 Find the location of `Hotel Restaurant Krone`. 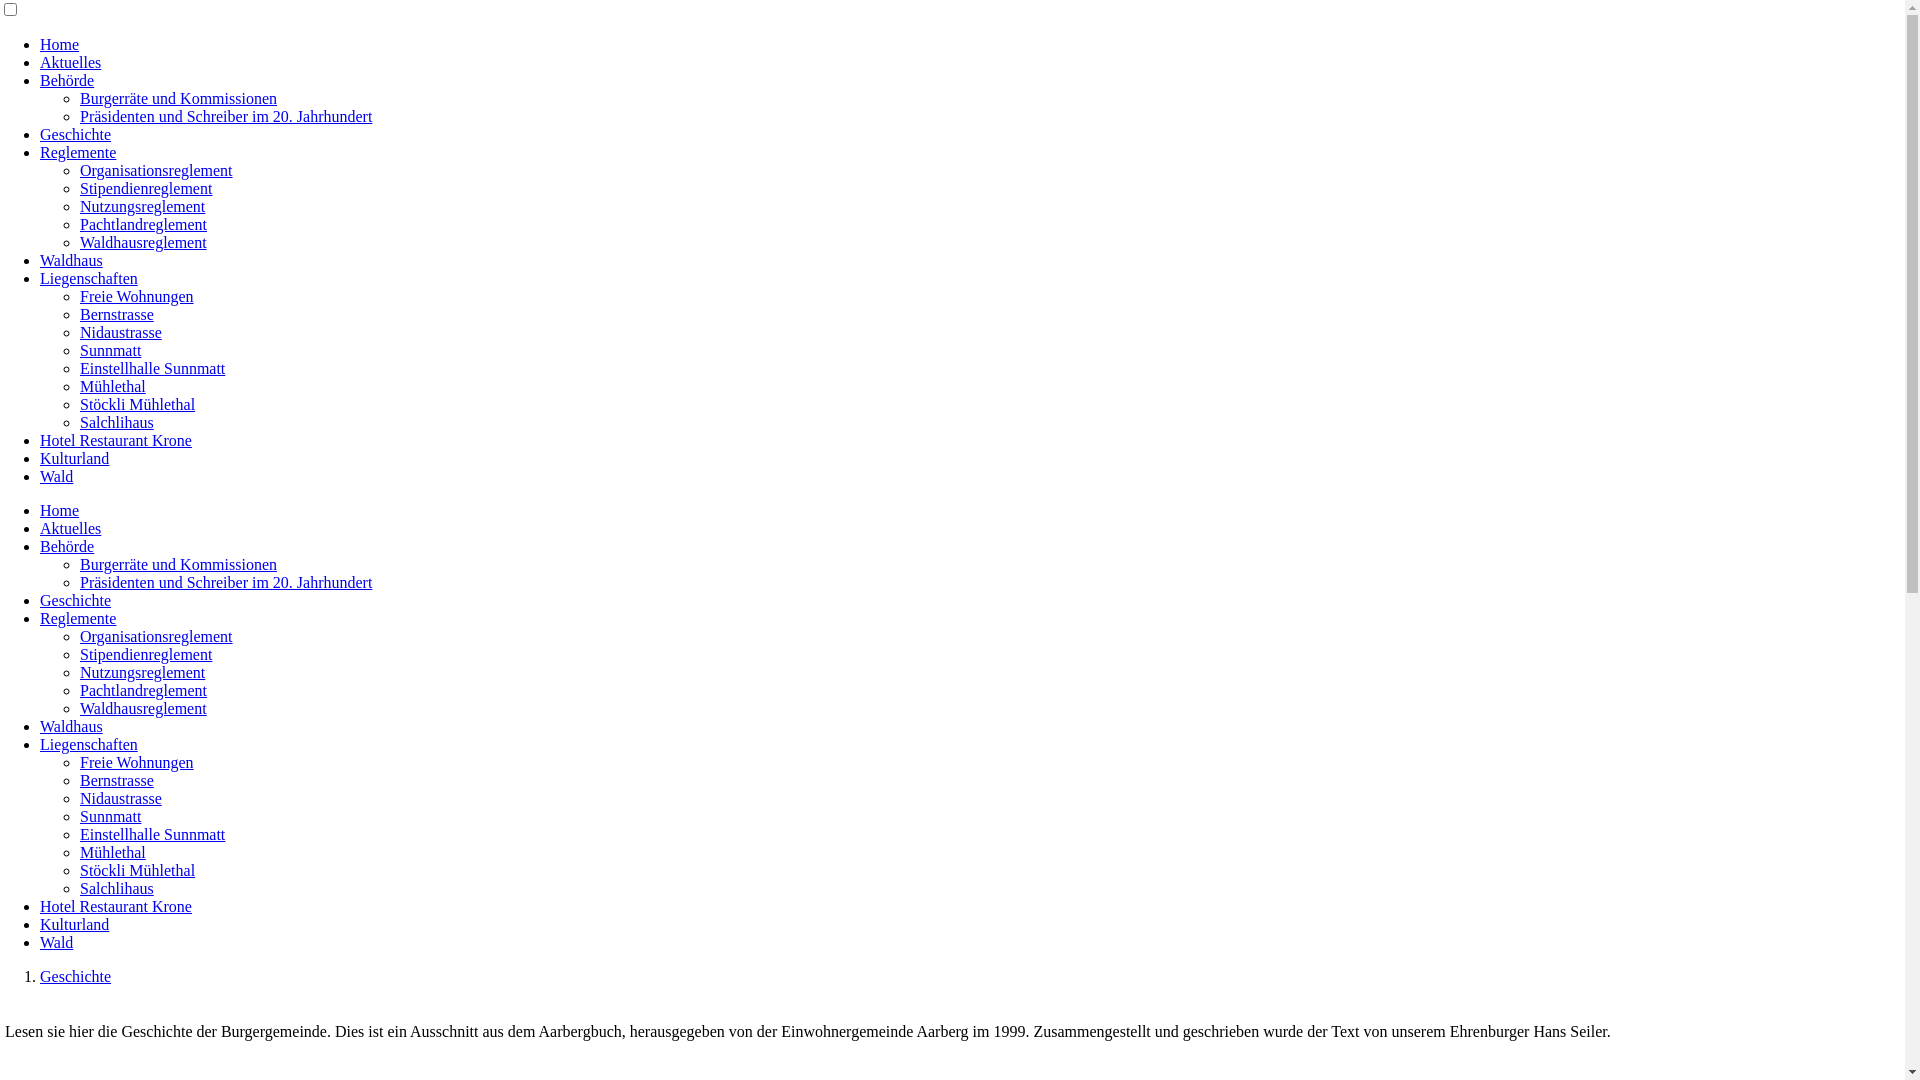

Hotel Restaurant Krone is located at coordinates (116, 906).